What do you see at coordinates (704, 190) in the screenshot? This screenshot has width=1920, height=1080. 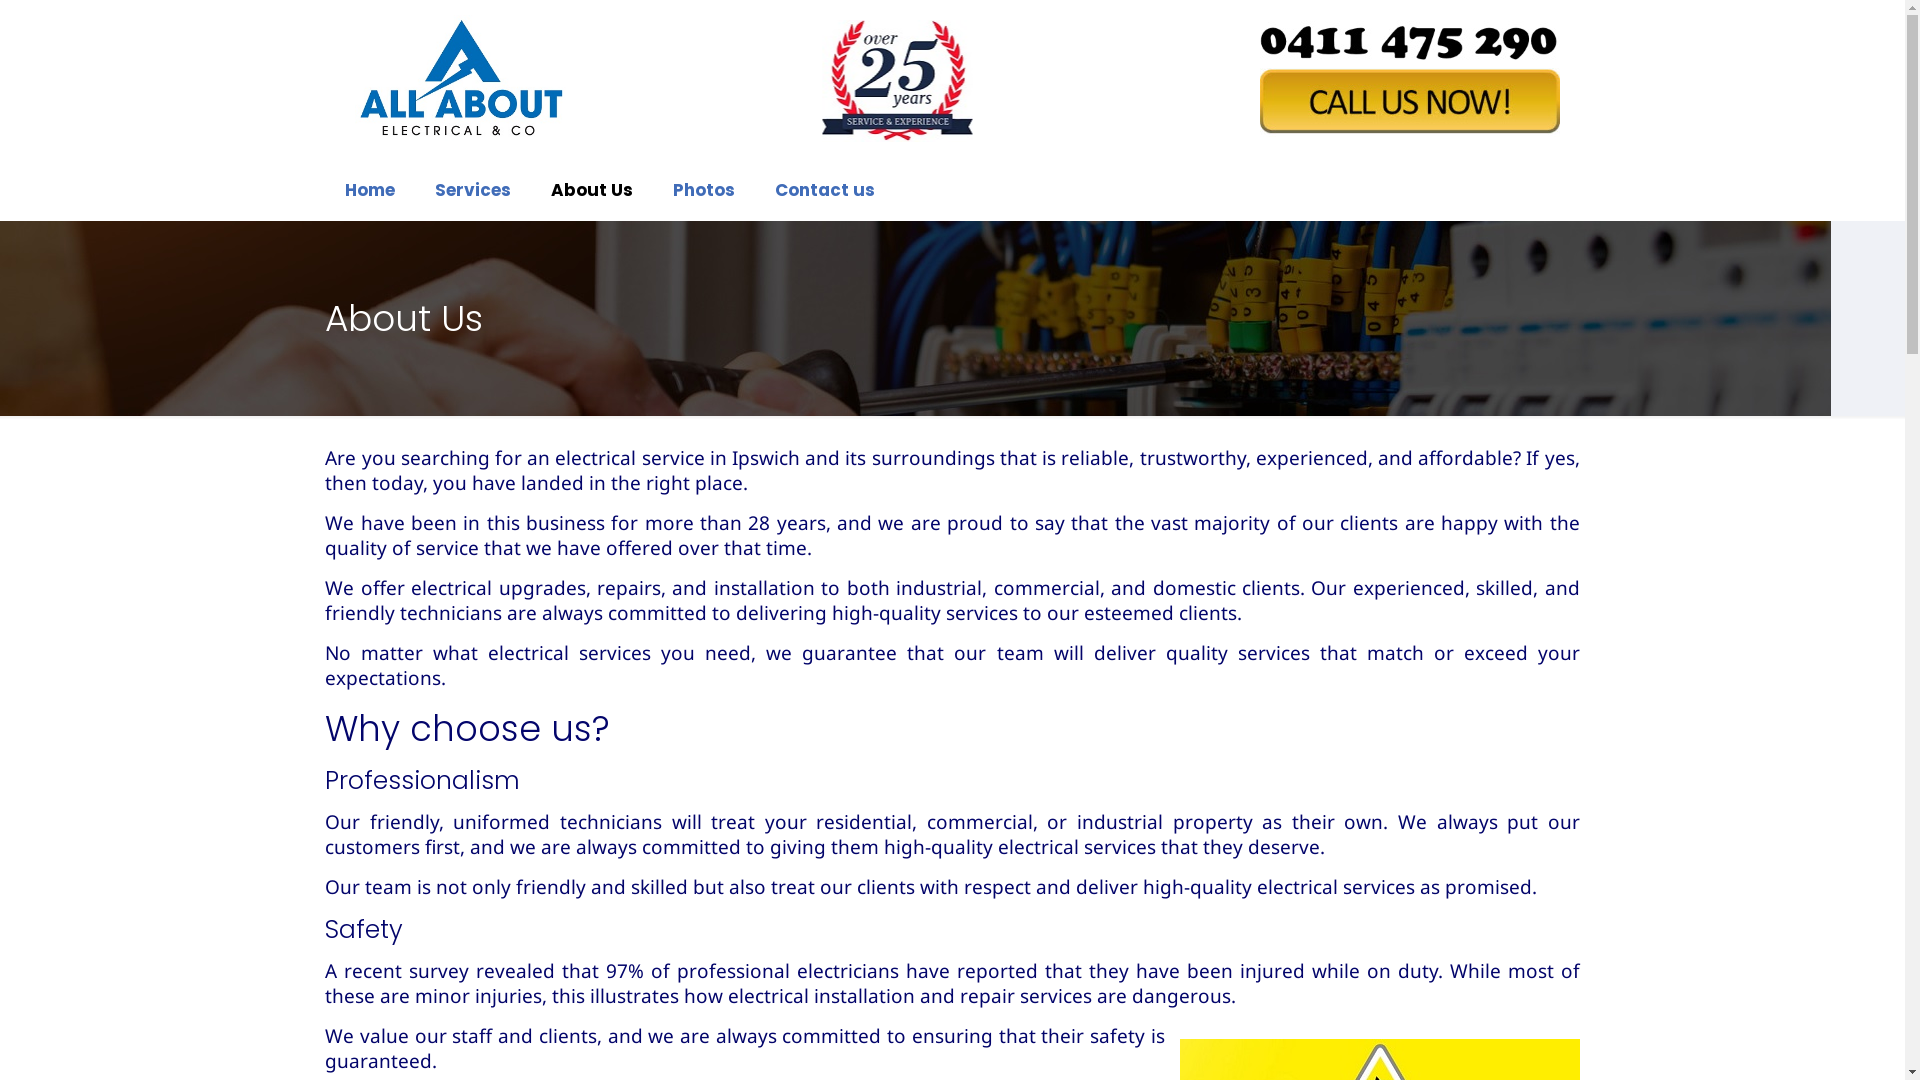 I see `Photos` at bounding box center [704, 190].